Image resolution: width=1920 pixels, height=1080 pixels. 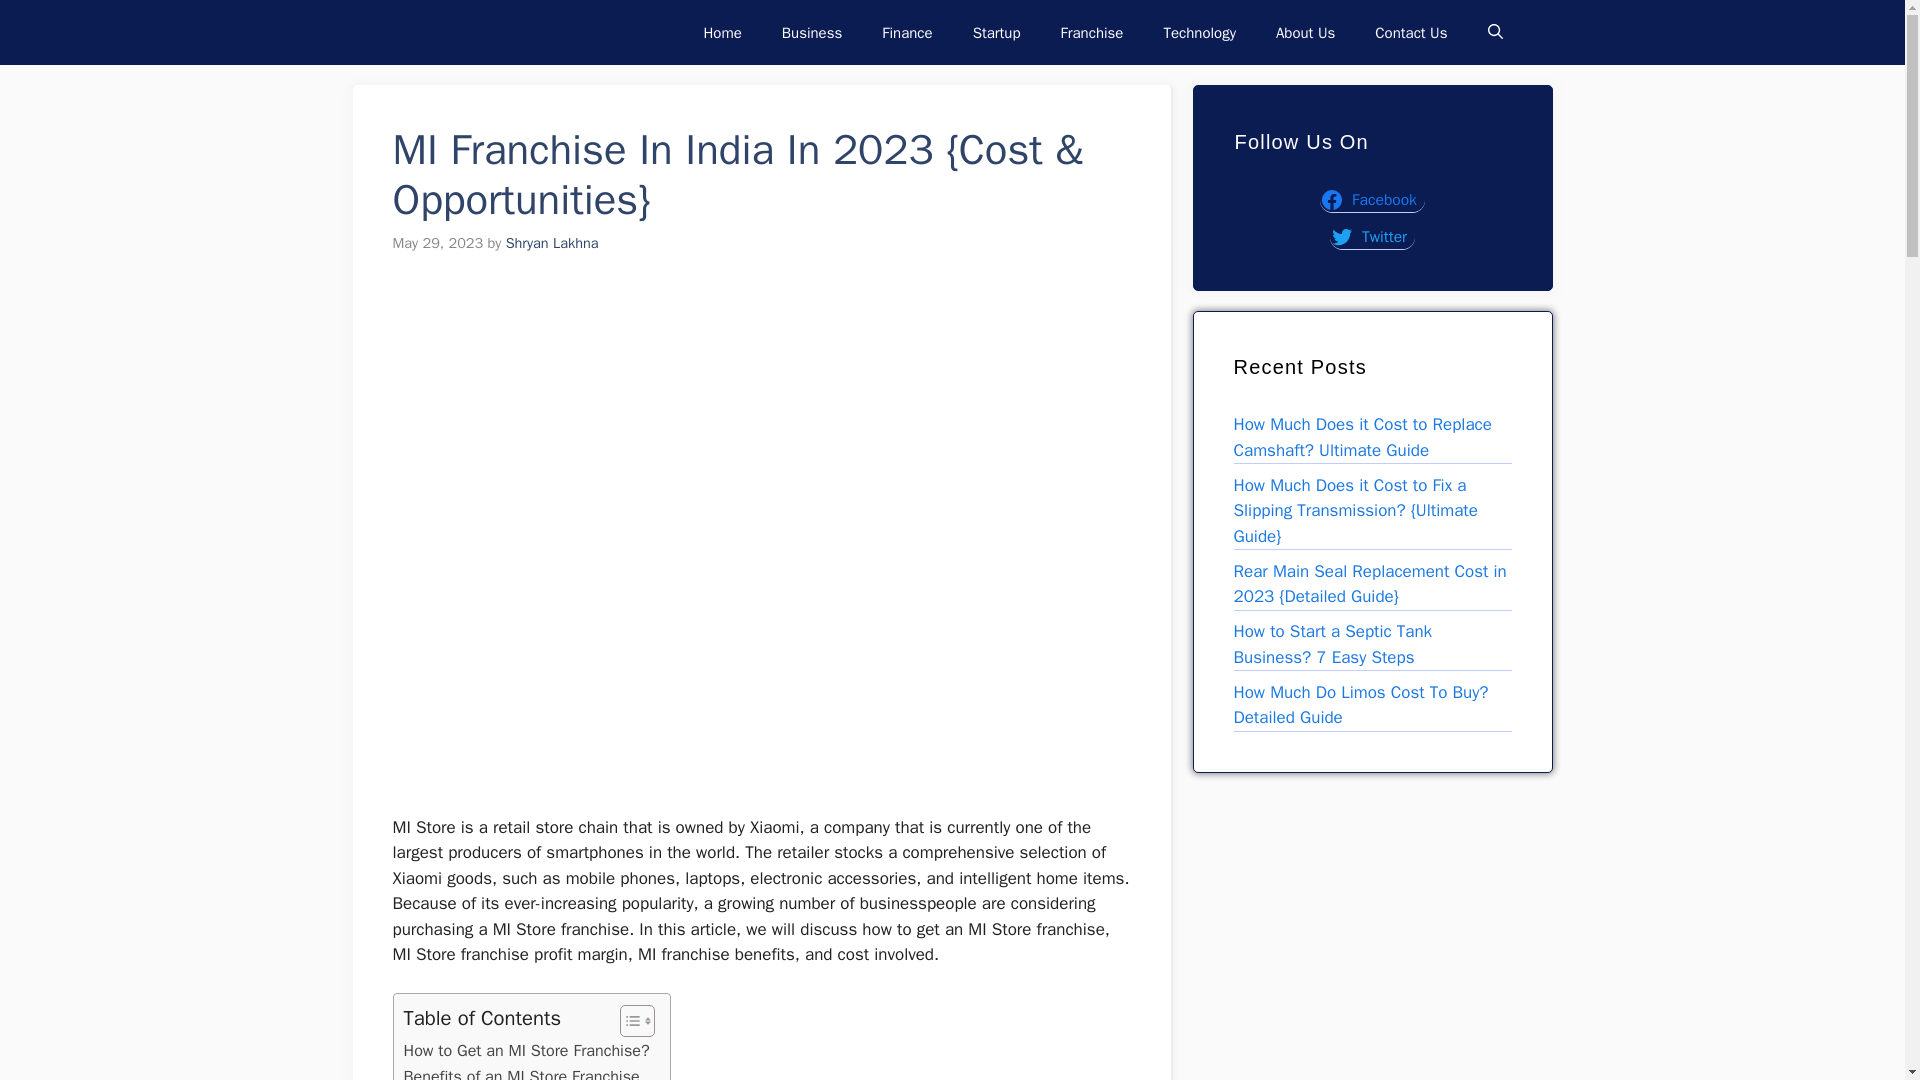 I want to click on How to Get an MI Store Franchise?, so click(x=526, y=1050).